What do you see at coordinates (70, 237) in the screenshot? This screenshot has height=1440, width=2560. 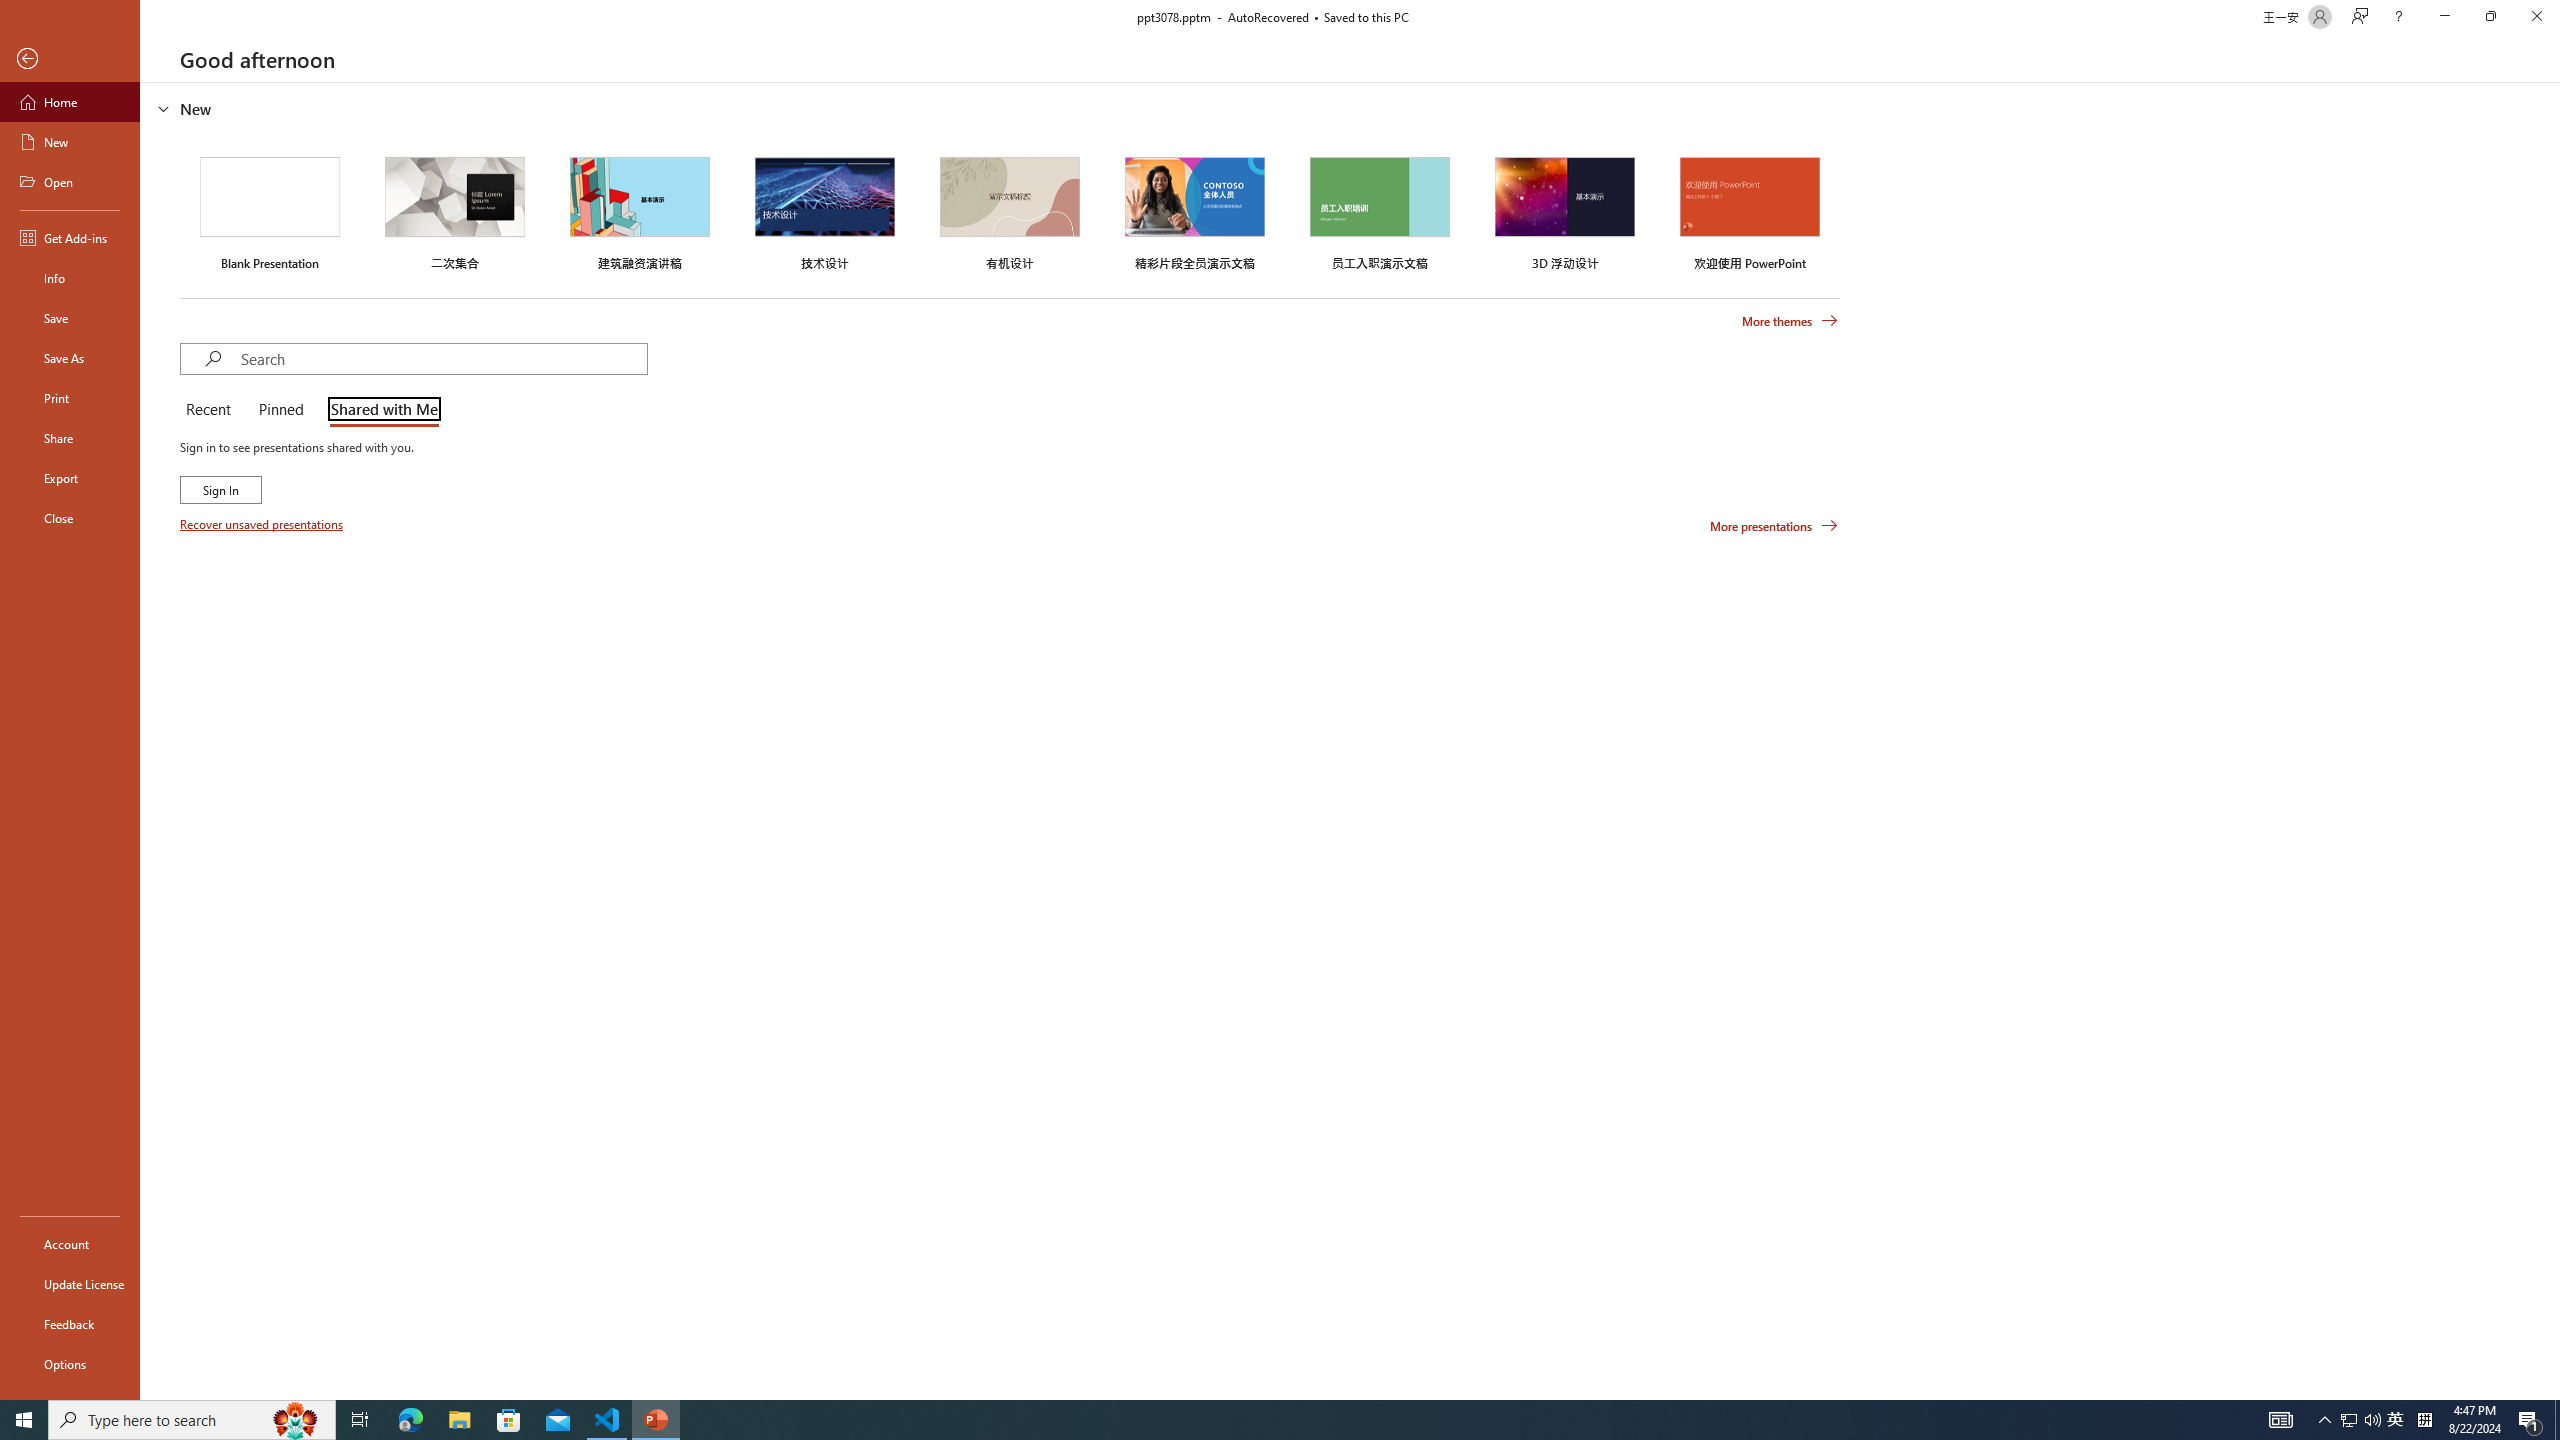 I see `Get Add-ins` at bounding box center [70, 237].